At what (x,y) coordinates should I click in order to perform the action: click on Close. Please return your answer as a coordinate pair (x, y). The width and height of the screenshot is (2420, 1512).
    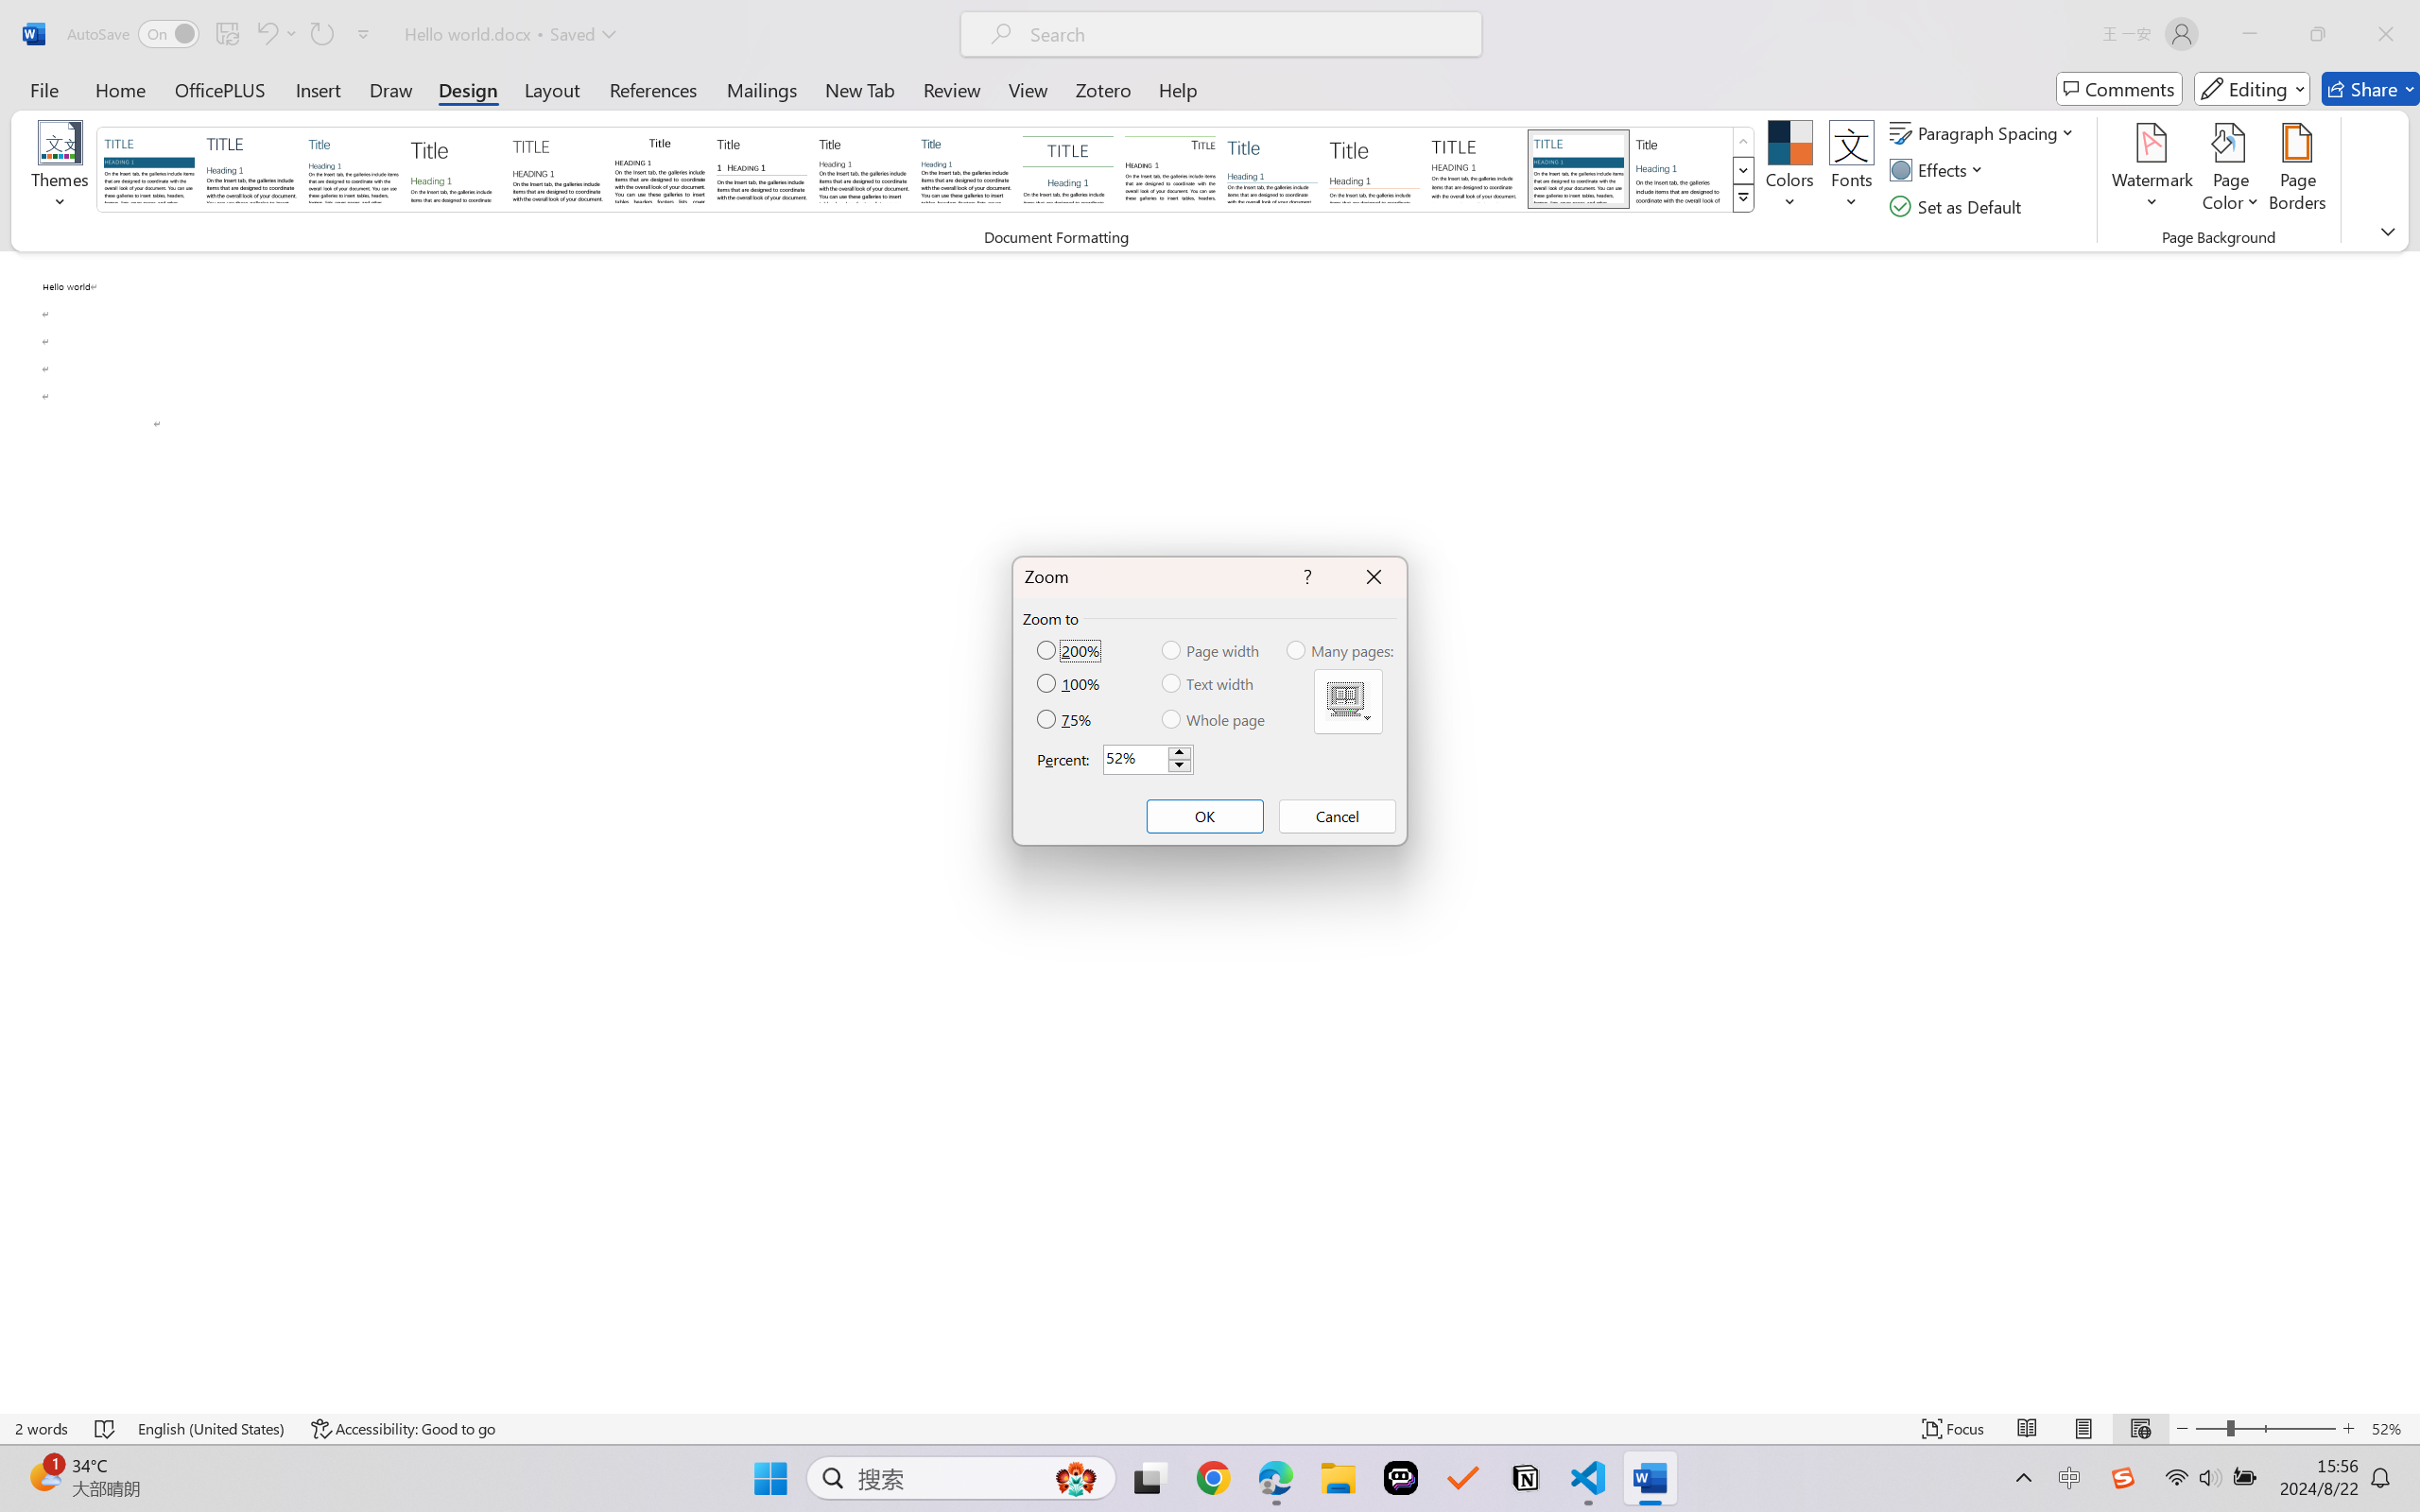
    Looking at the image, I should click on (2386, 34).